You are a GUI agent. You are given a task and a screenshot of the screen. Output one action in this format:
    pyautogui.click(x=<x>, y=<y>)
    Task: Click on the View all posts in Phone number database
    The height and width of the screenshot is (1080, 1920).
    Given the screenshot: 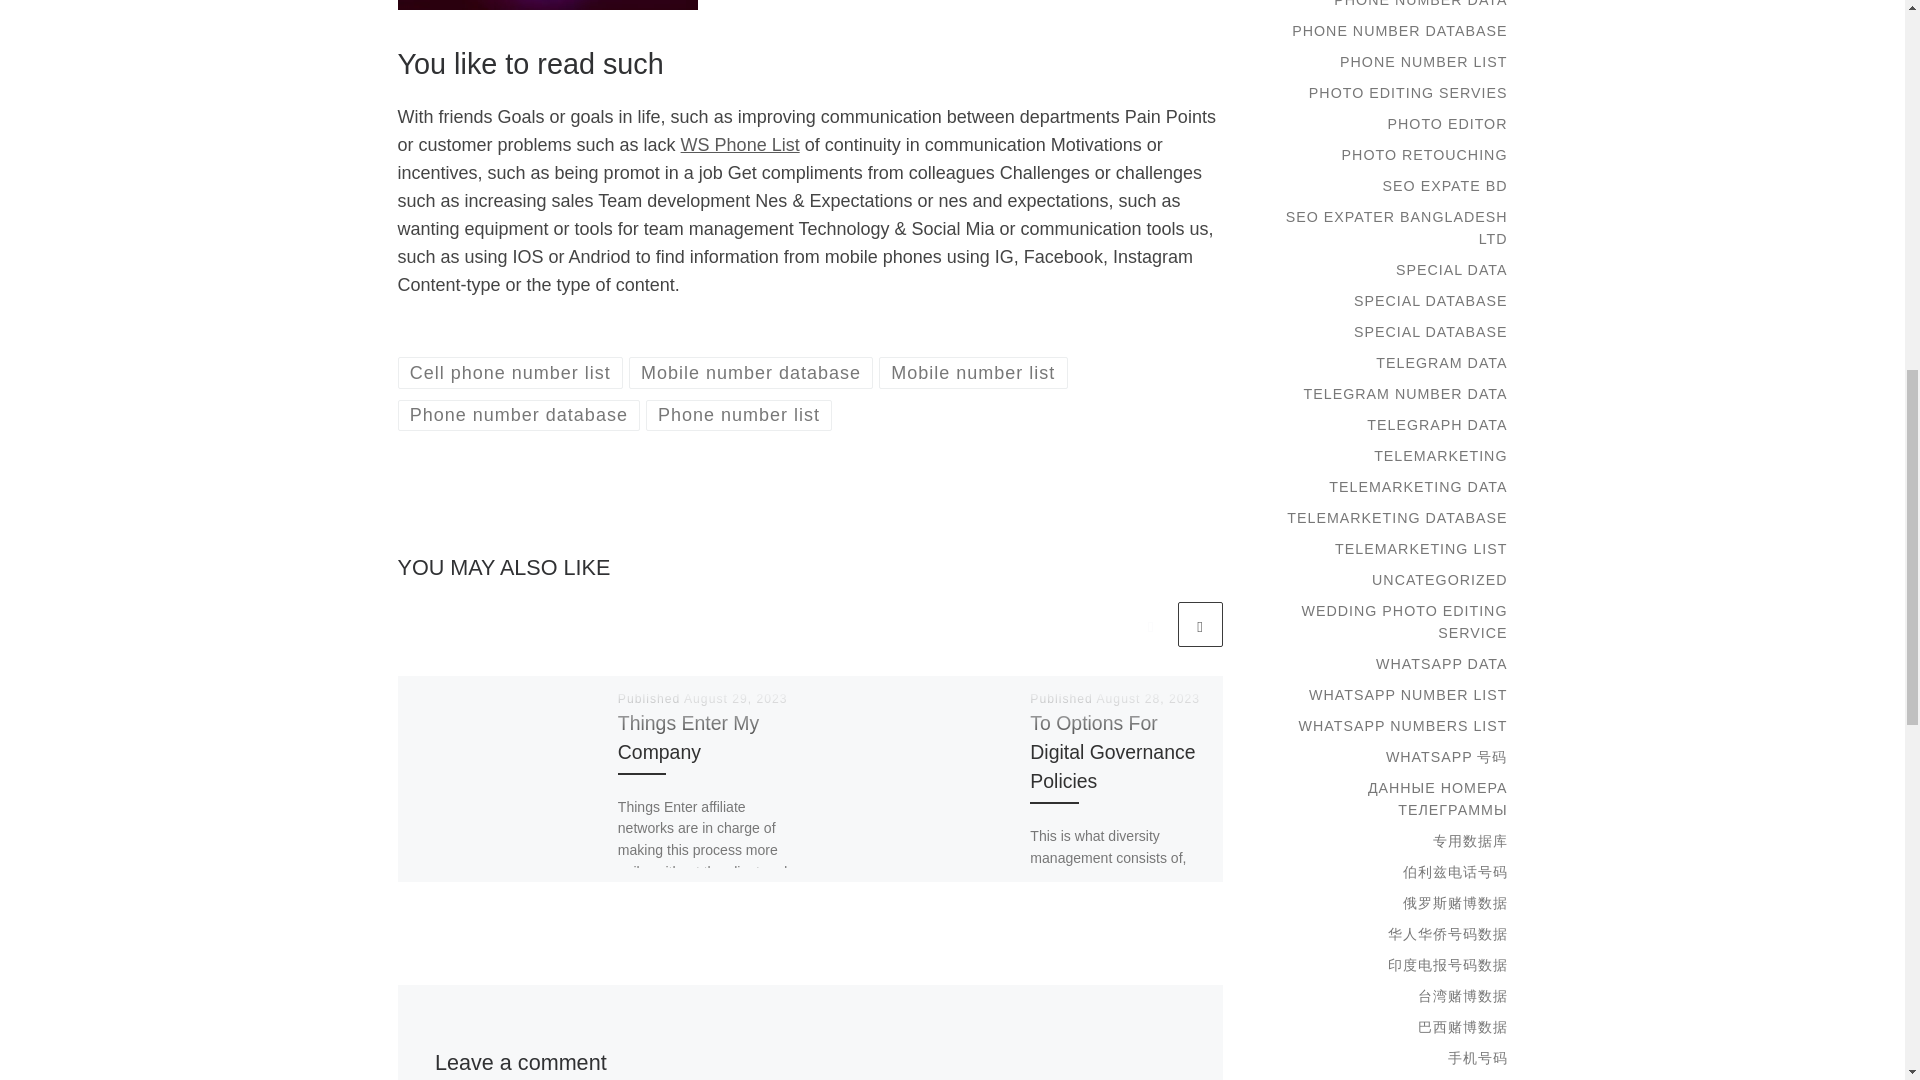 What is the action you would take?
    pyautogui.click(x=519, y=414)
    